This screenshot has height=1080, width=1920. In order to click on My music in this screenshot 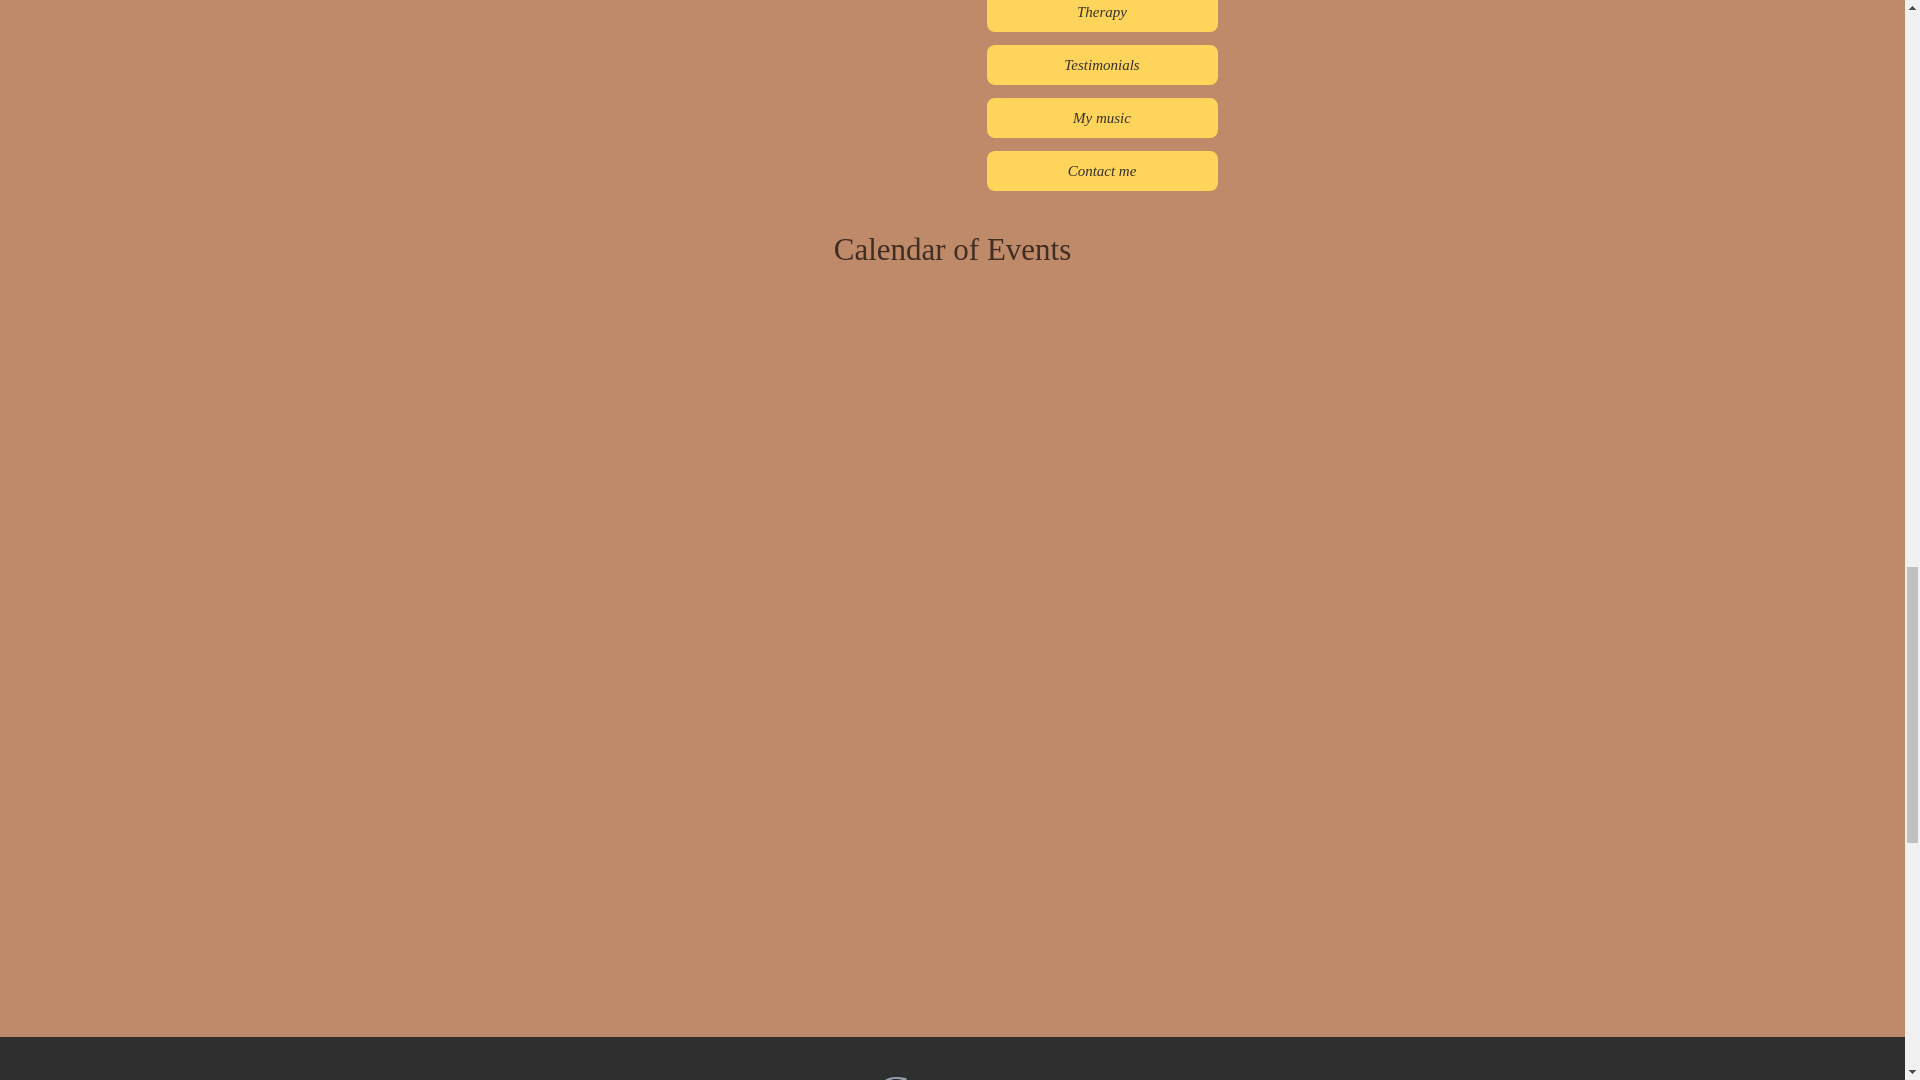, I will do `click(1102, 118)`.